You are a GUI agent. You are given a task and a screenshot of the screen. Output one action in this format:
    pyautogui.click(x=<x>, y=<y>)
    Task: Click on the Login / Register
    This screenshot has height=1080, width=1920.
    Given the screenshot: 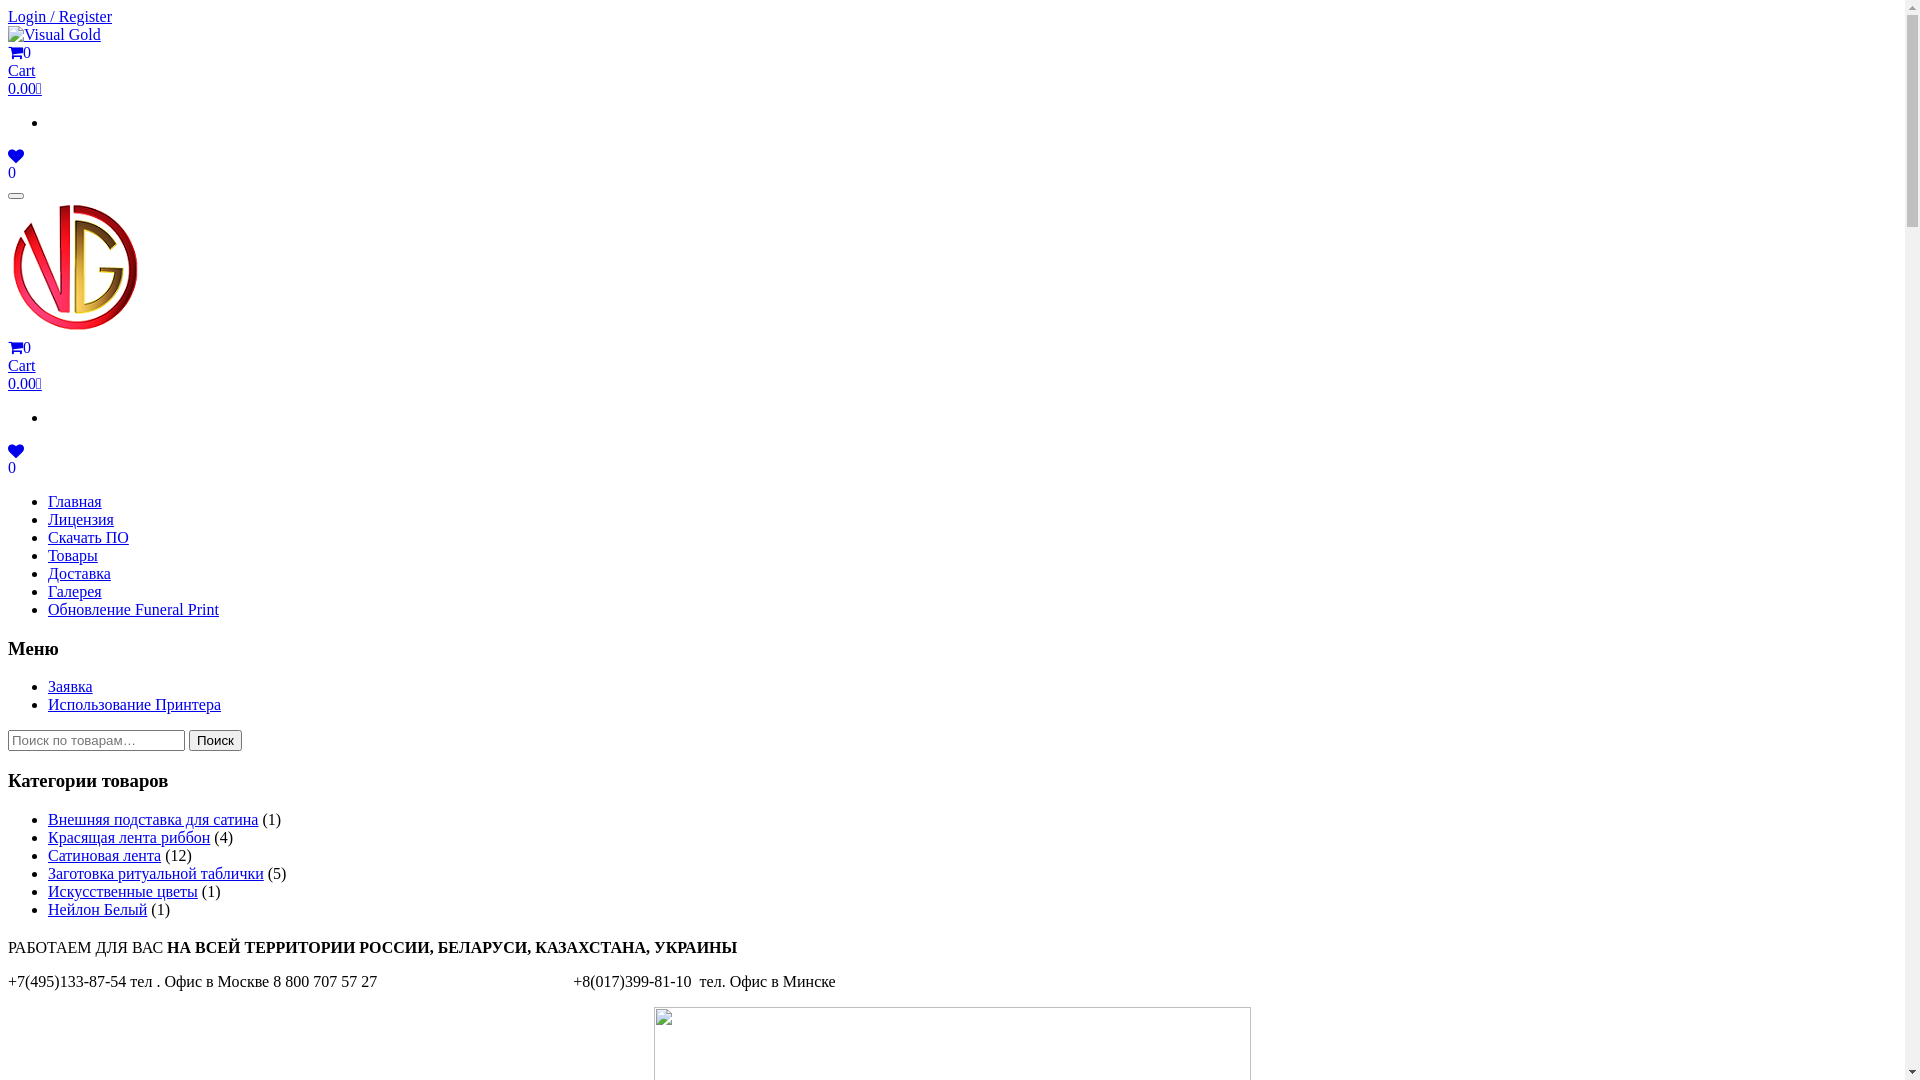 What is the action you would take?
    pyautogui.click(x=60, y=16)
    